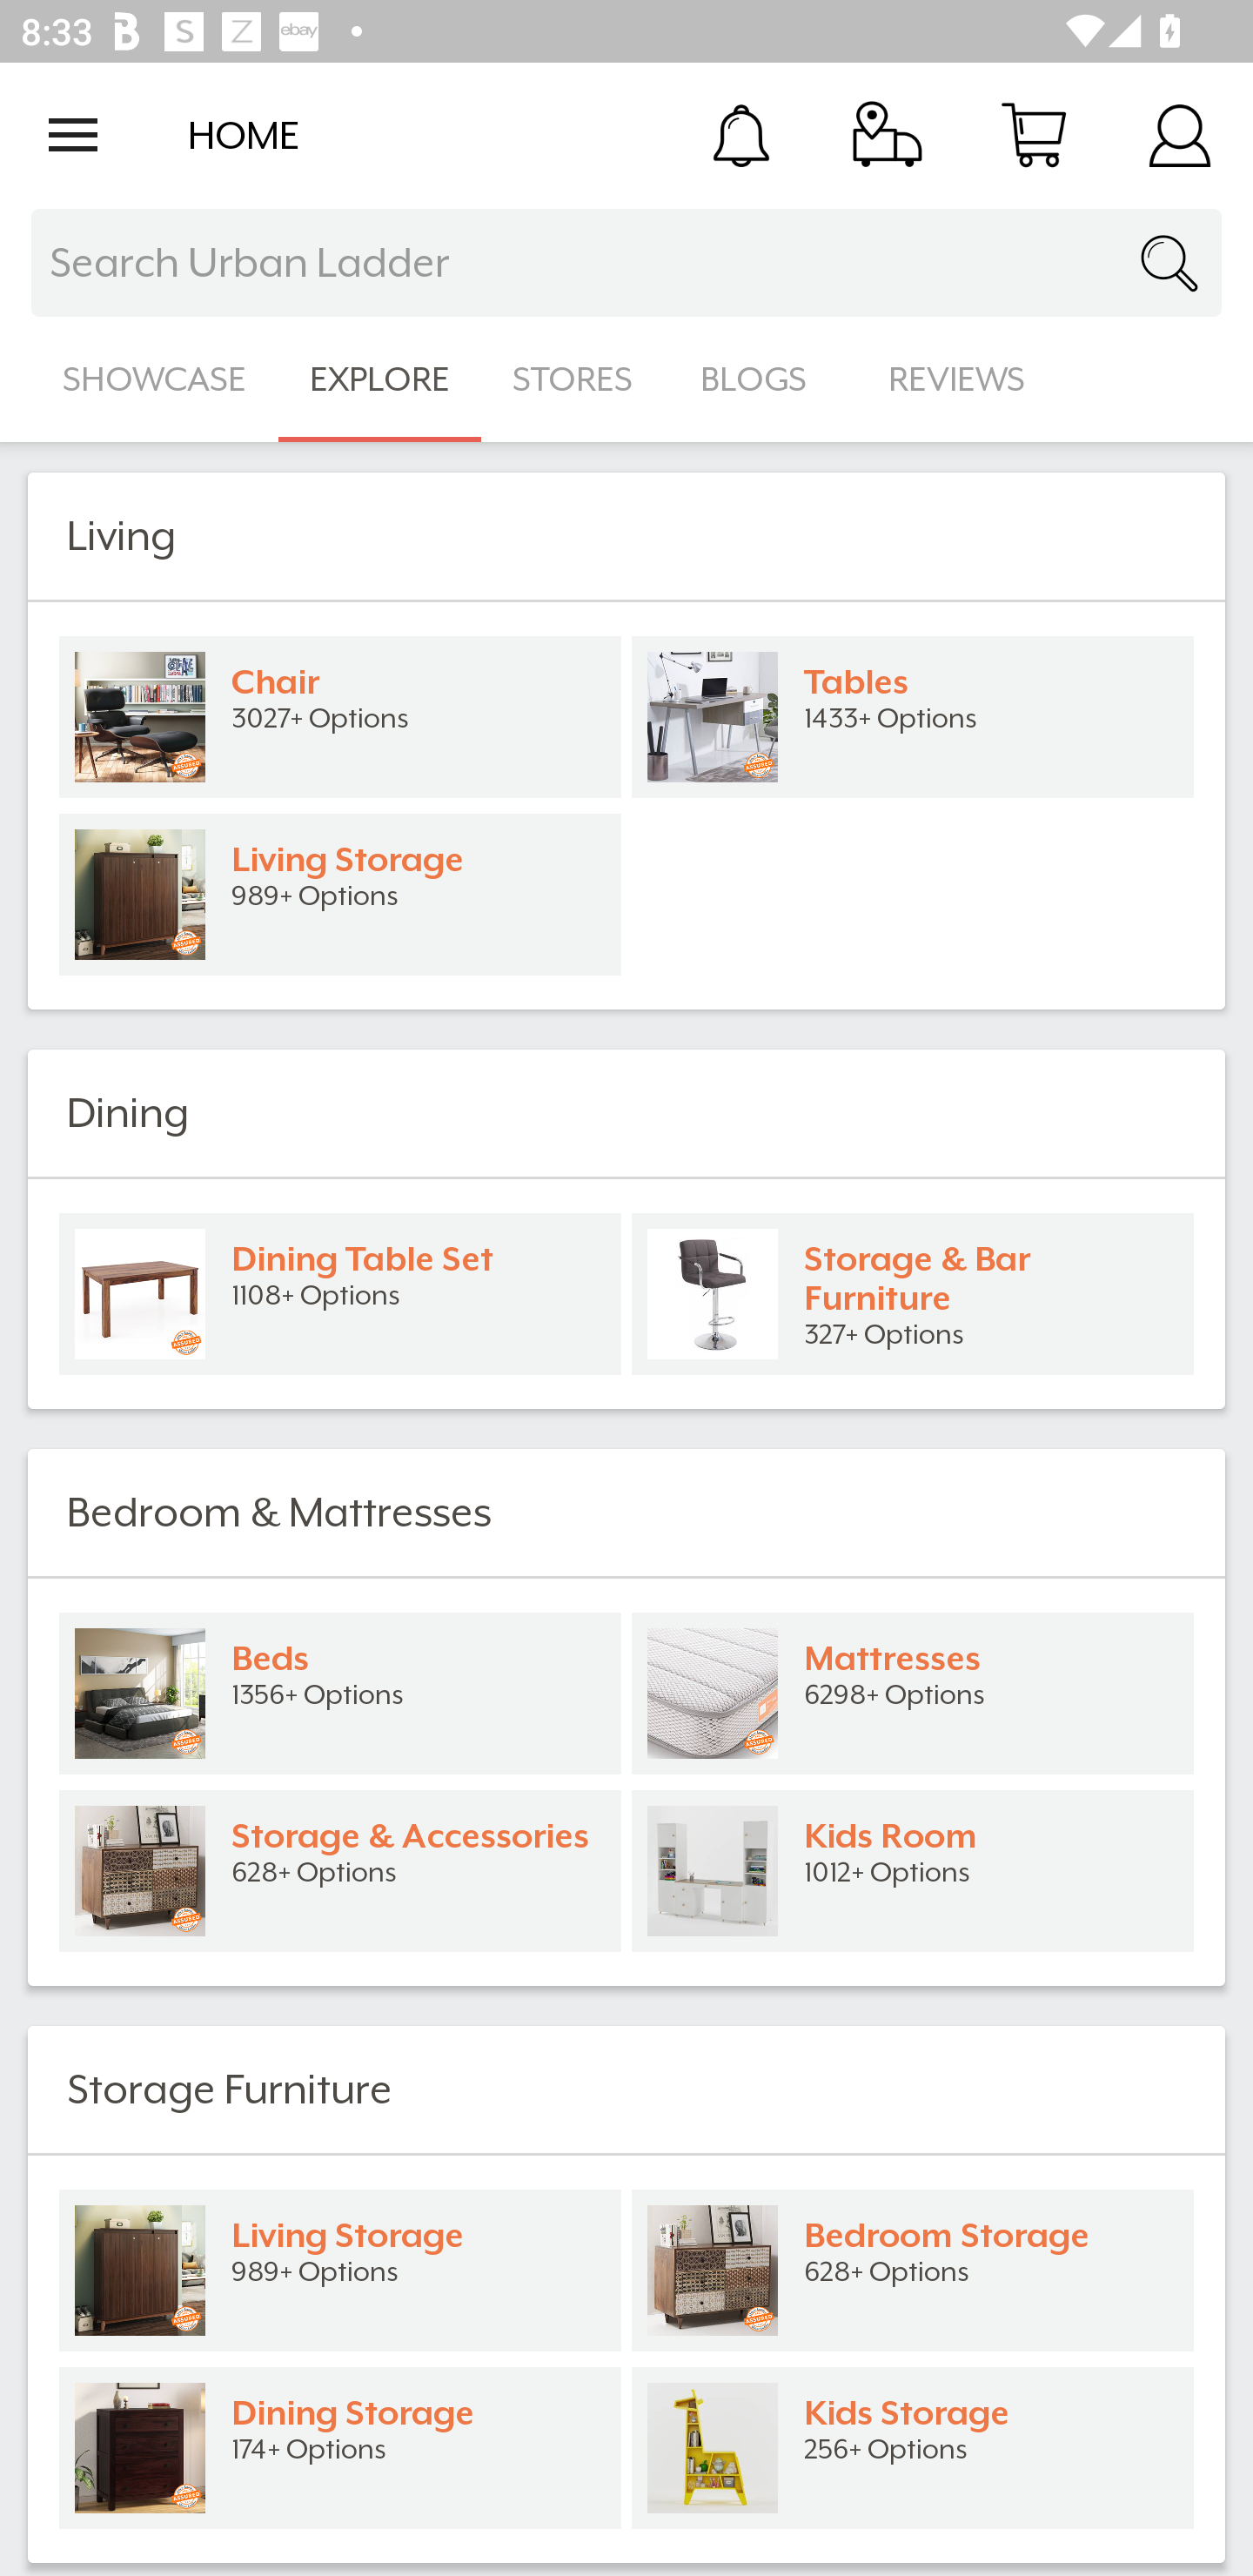  Describe the element at coordinates (339, 1294) in the screenshot. I see `Dining Table Set 1108+ Options` at that location.